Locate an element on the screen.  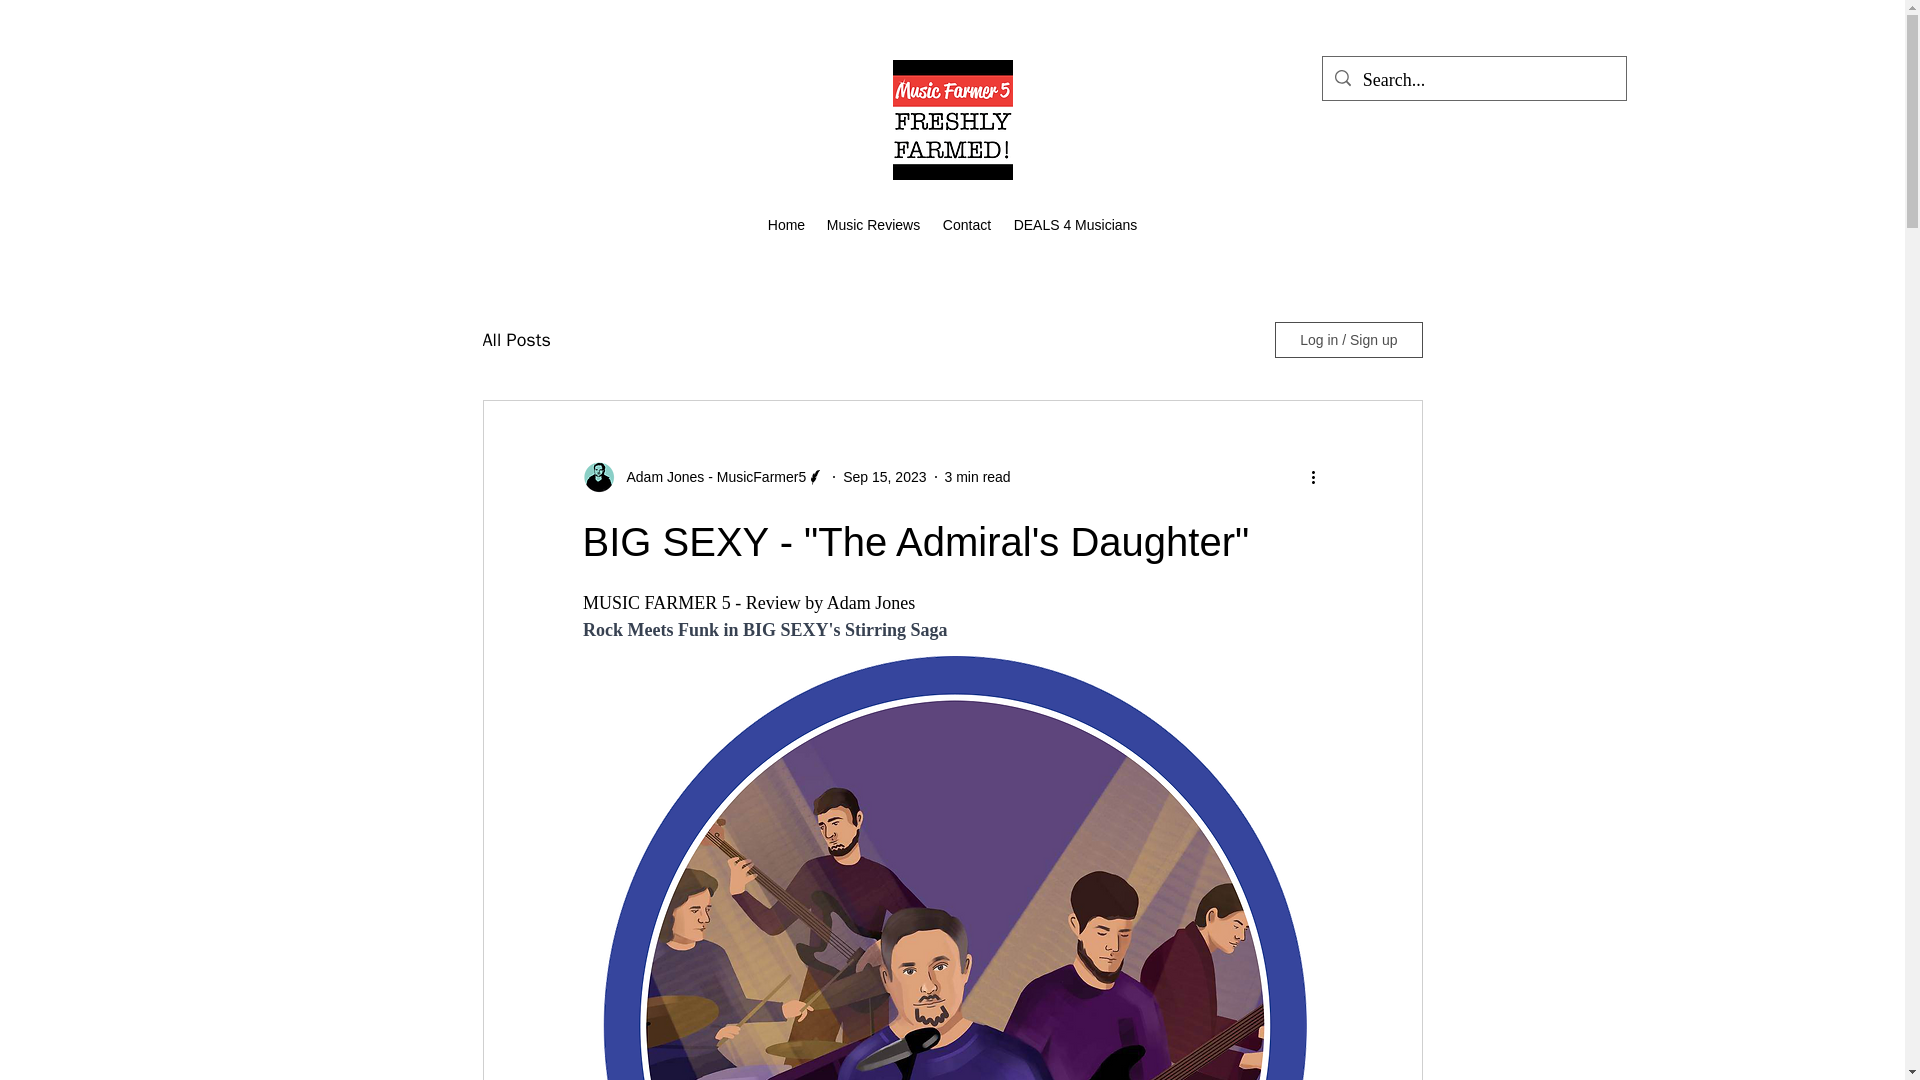
All Posts is located at coordinates (515, 340).